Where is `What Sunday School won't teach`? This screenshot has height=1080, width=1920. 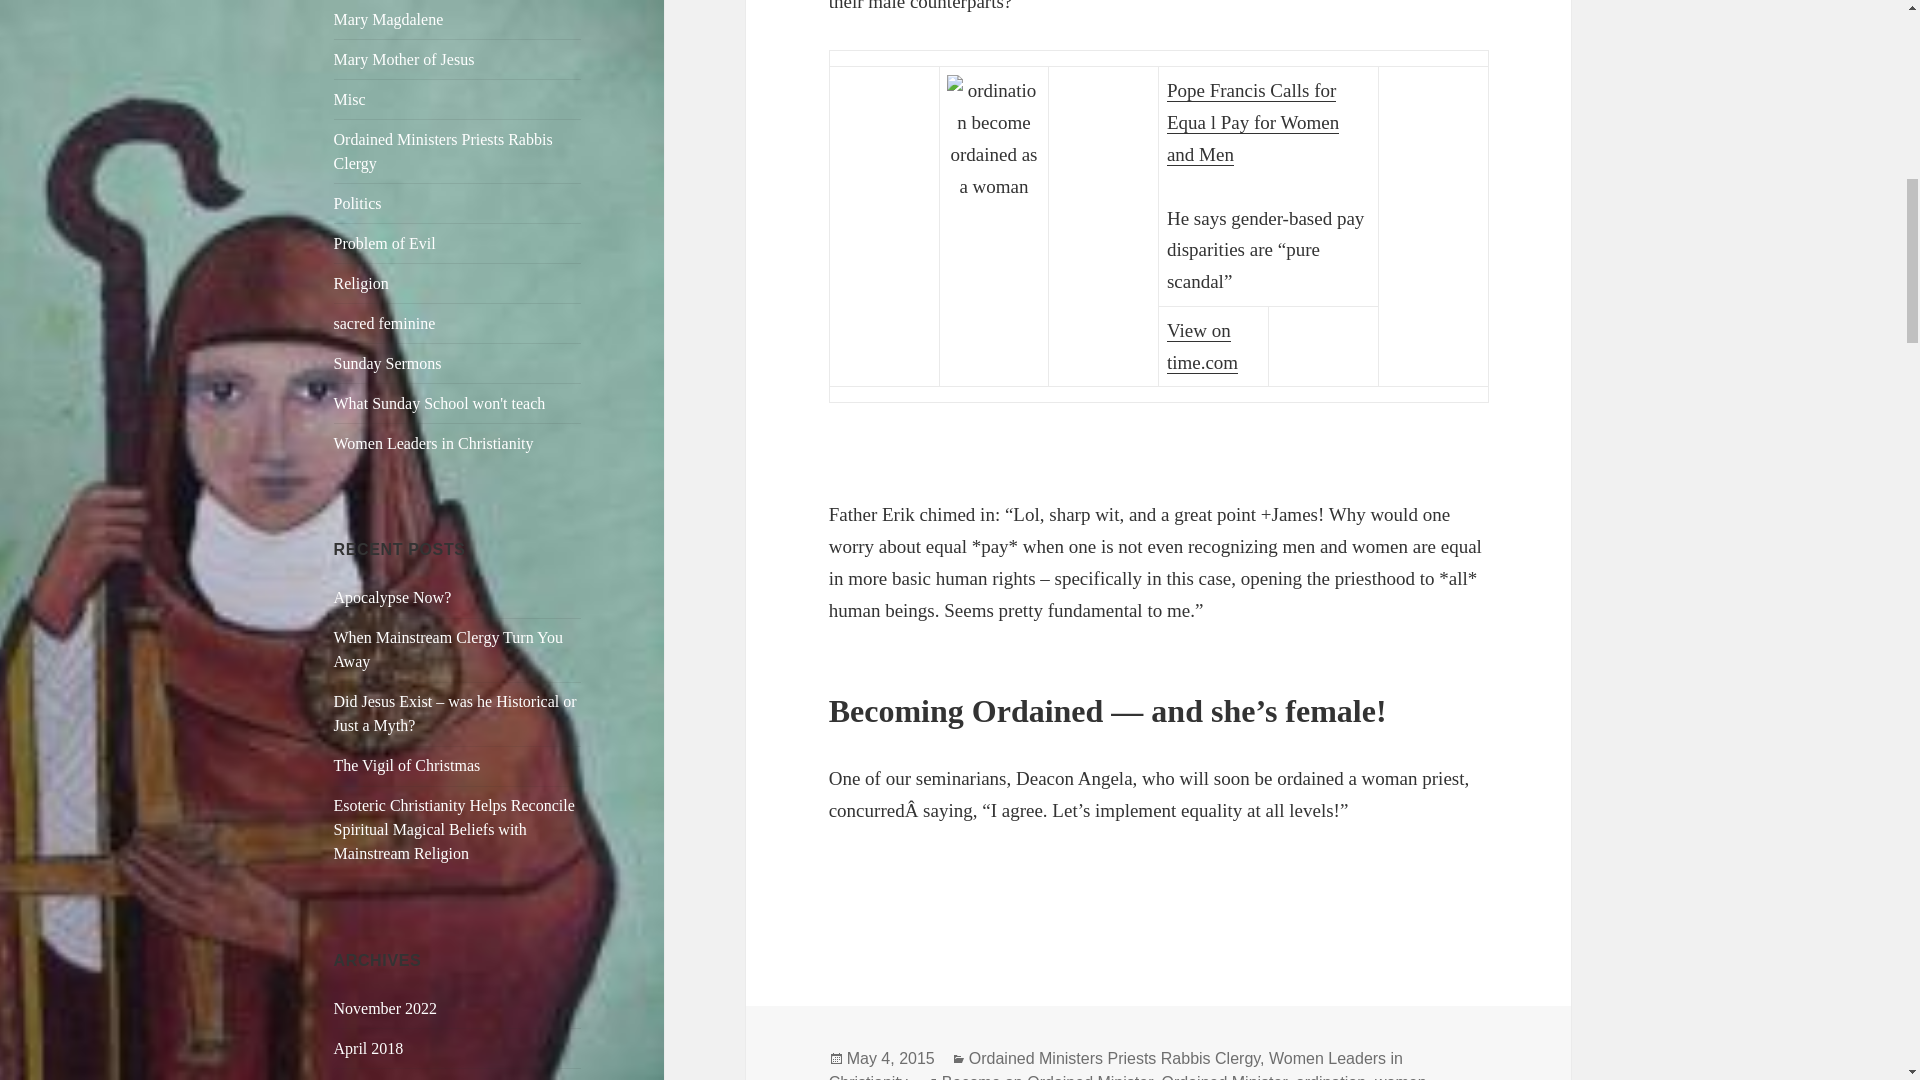
What Sunday School won't teach is located at coordinates (440, 403).